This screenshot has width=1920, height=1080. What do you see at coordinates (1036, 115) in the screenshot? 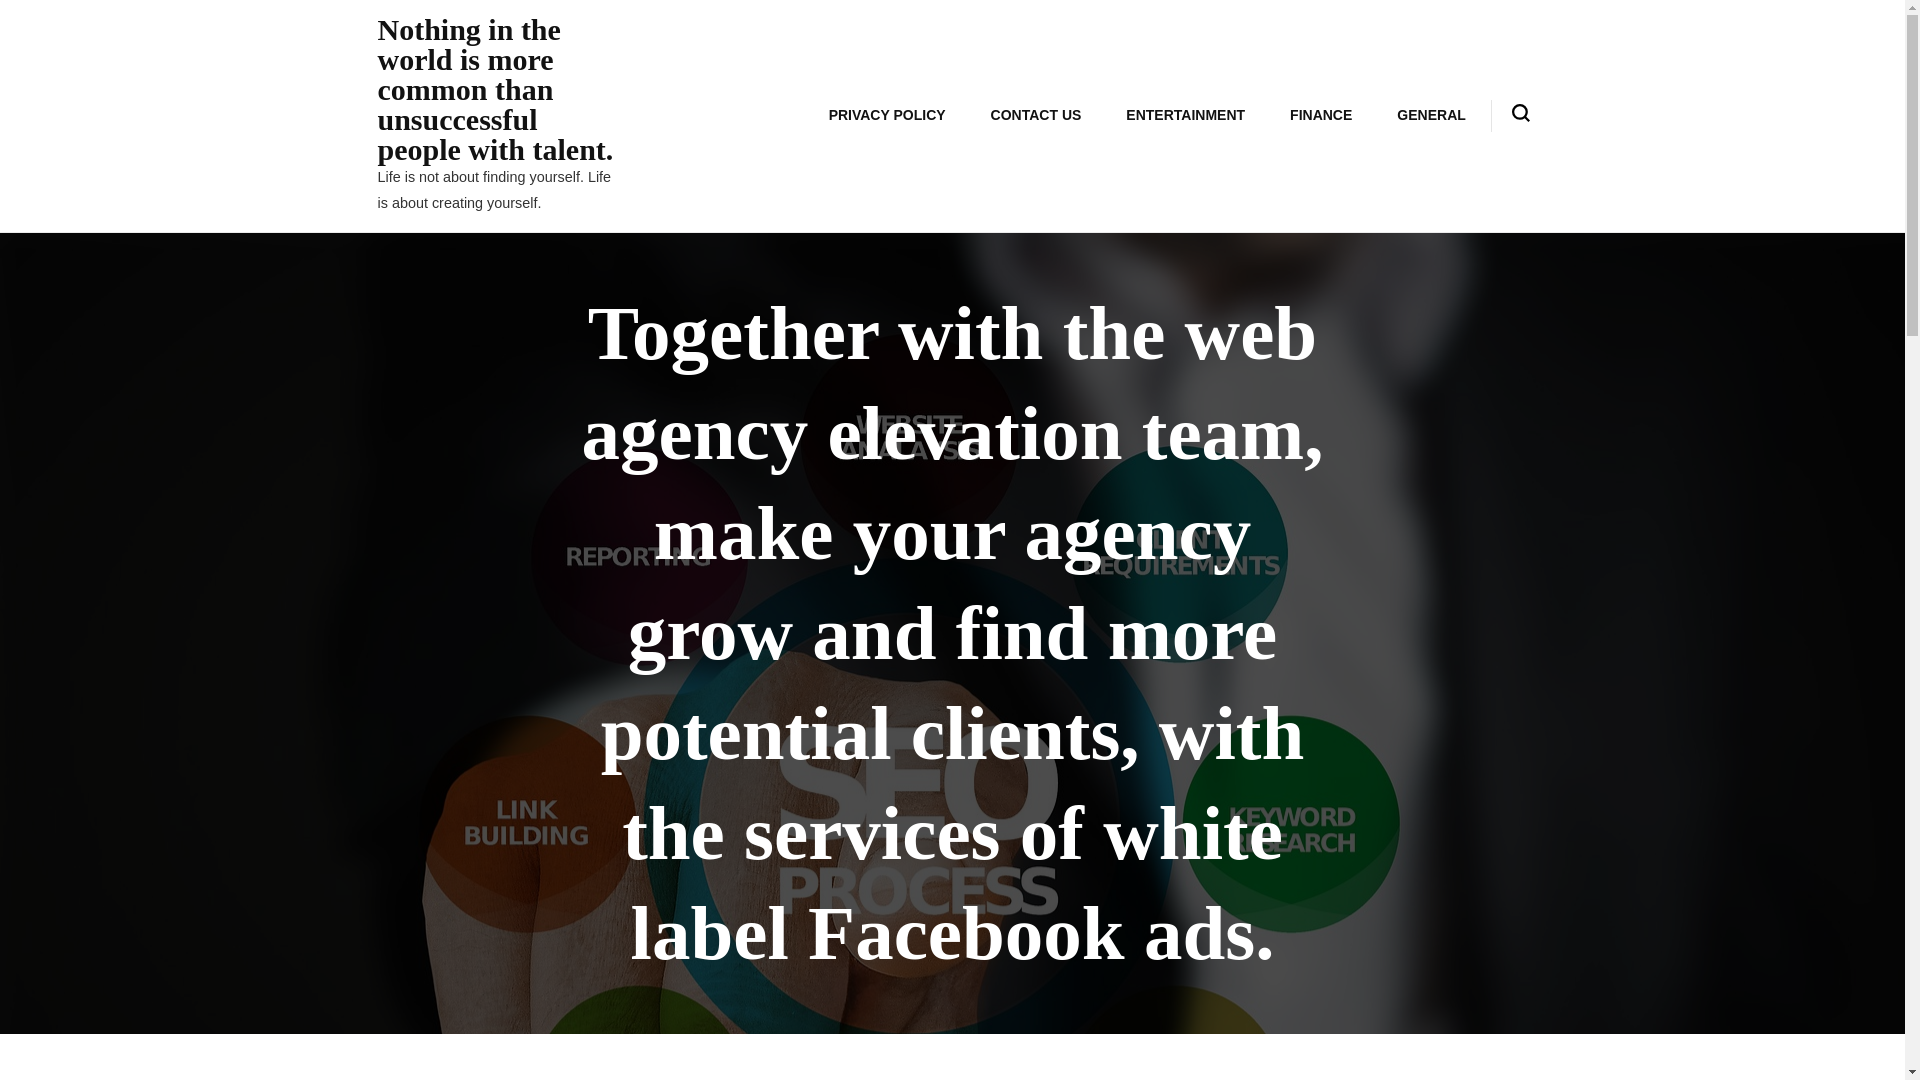
I see `CONTACT US` at bounding box center [1036, 115].